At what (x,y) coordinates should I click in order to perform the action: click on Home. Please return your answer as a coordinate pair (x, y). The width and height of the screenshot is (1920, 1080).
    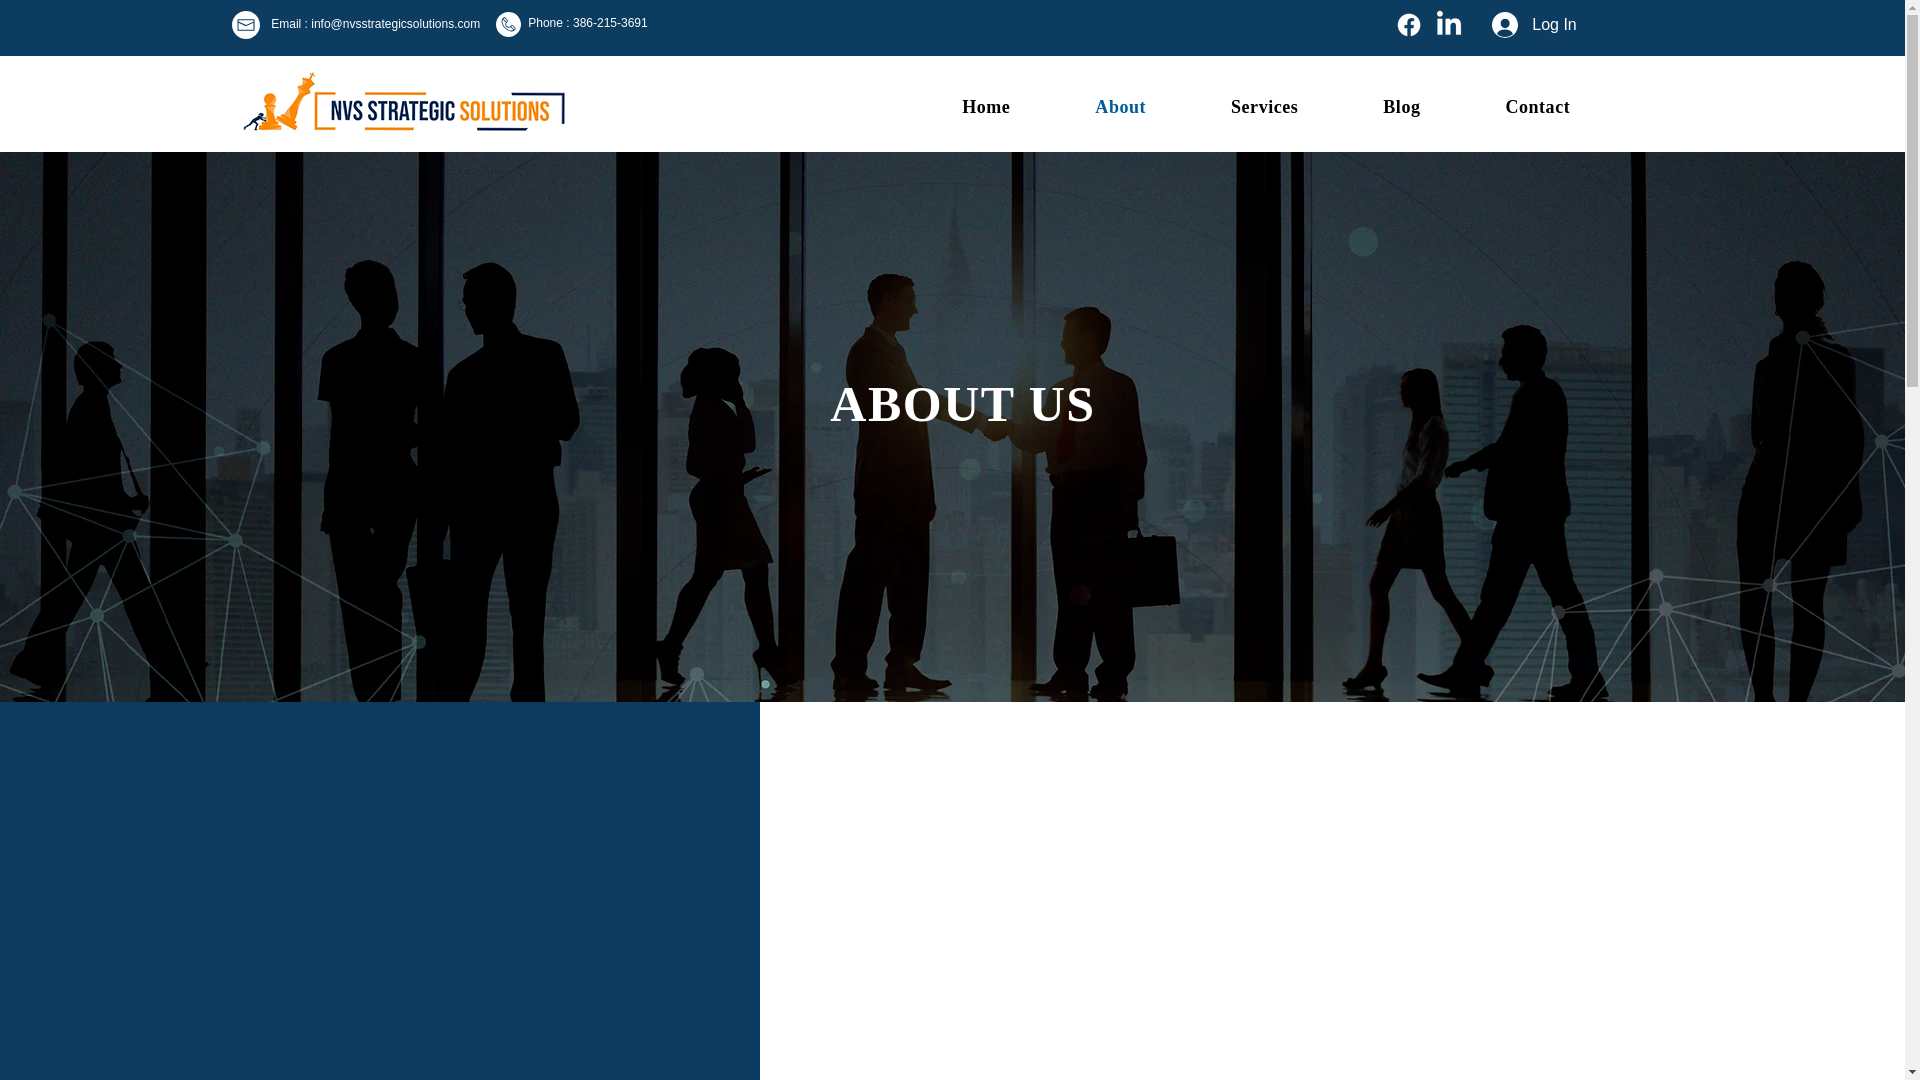
    Looking at the image, I should click on (956, 106).